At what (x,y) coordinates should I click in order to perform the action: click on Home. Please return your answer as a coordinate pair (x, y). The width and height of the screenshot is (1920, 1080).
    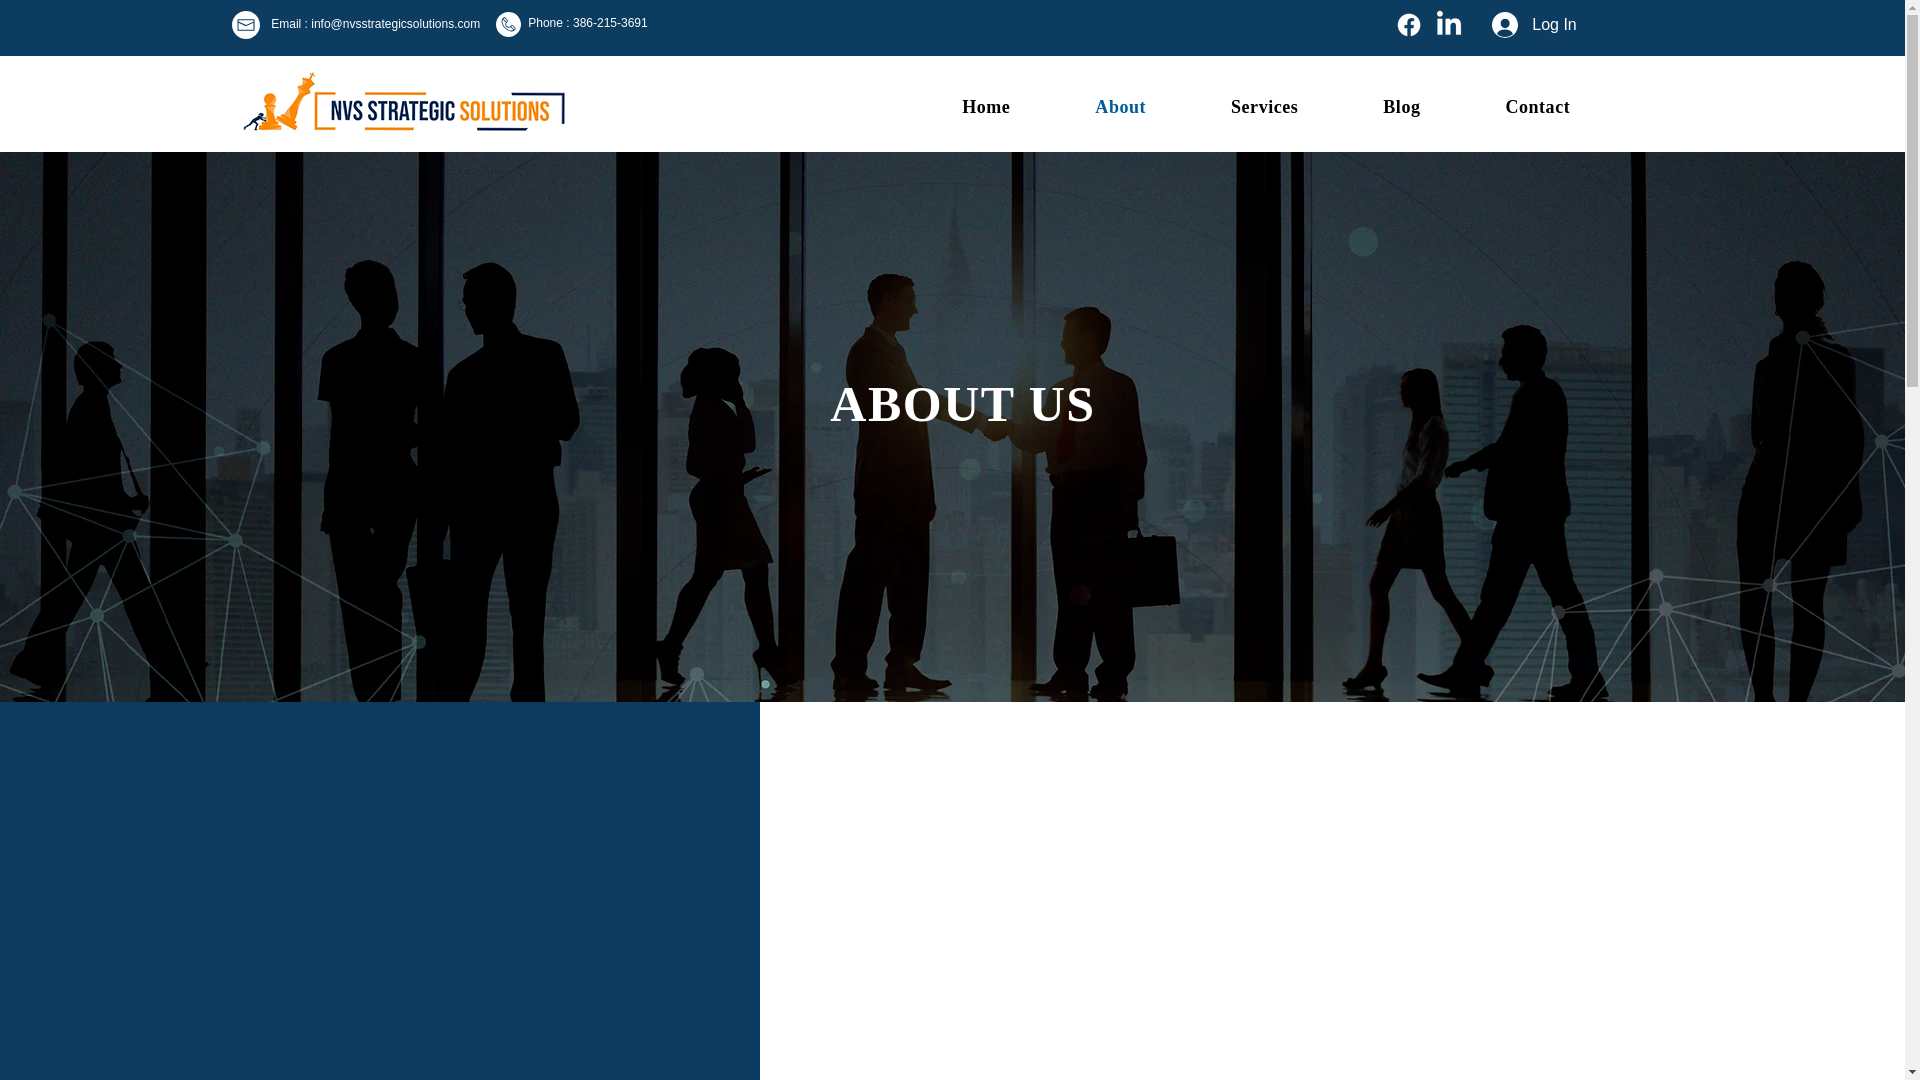
    Looking at the image, I should click on (956, 106).